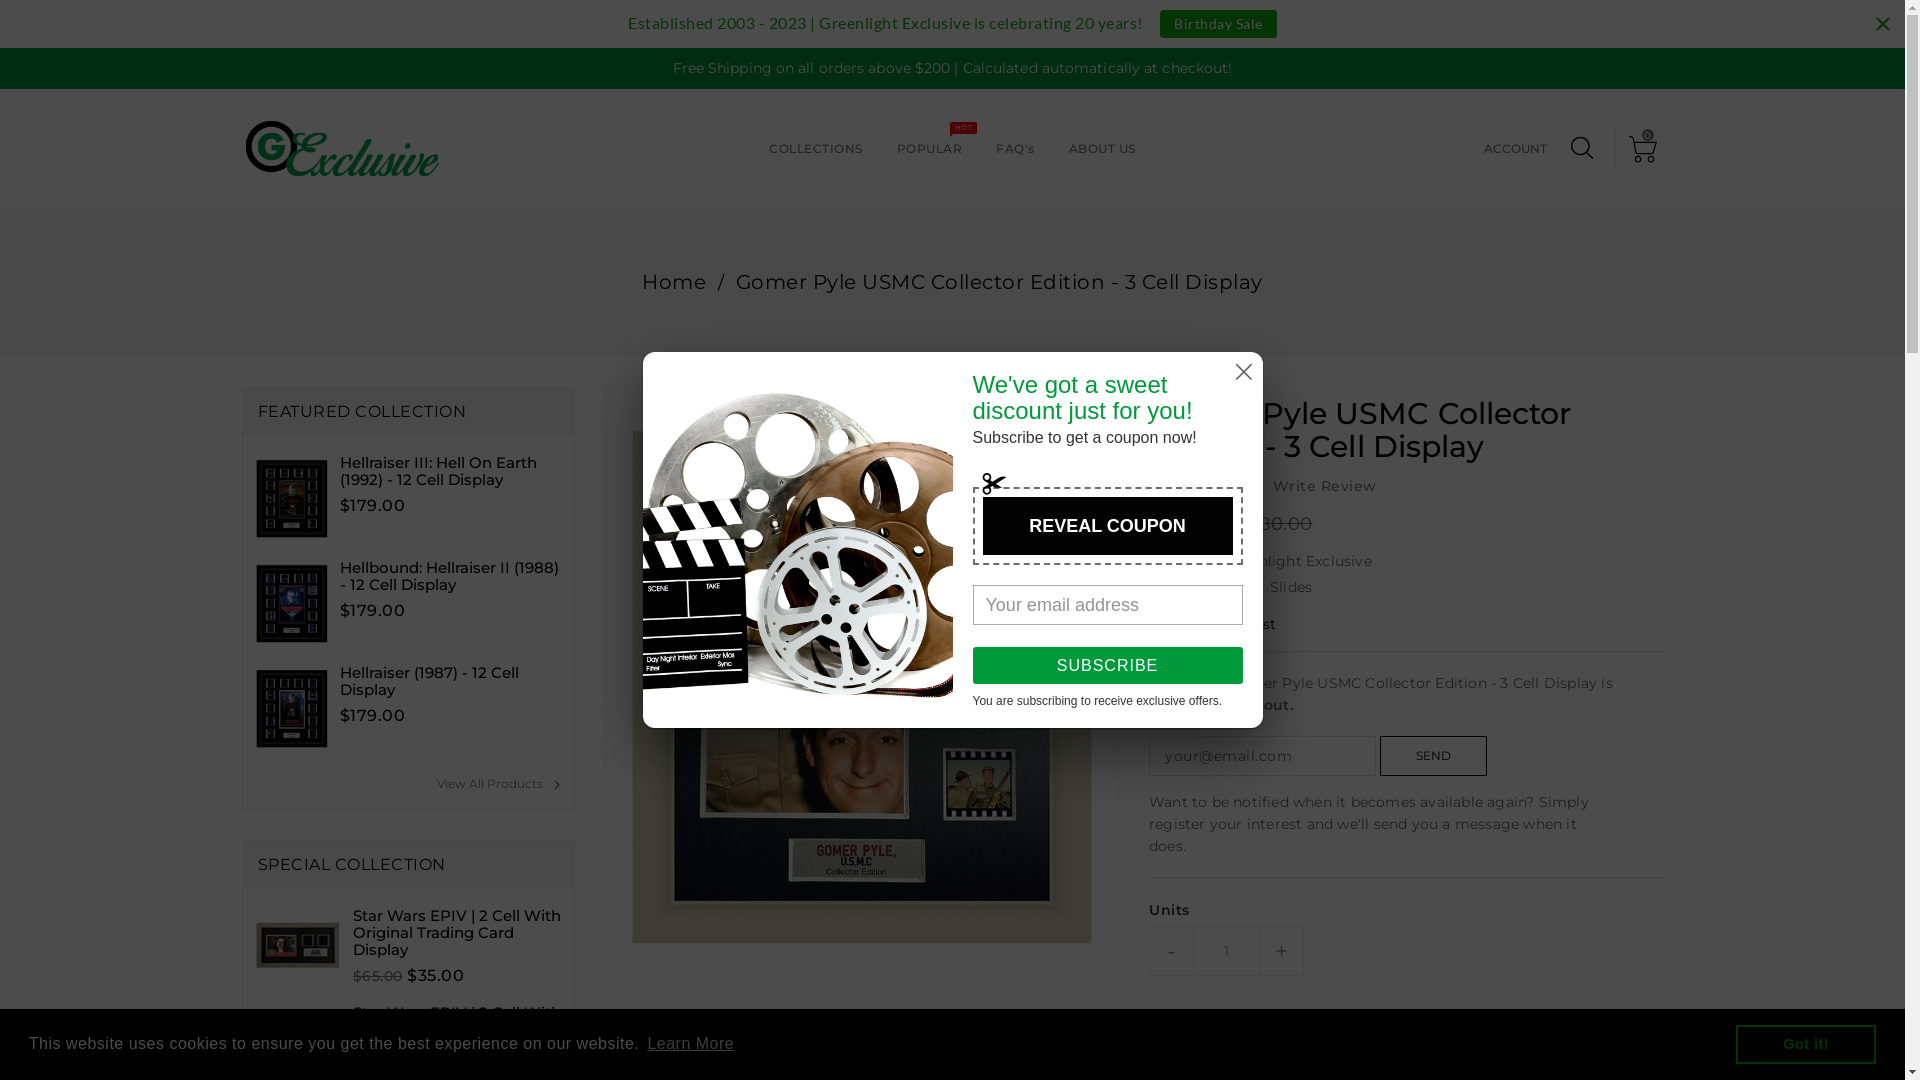 Image resolution: width=1920 pixels, height=1080 pixels. What do you see at coordinates (816, 146) in the screenshot?
I see `COLLECTIONS` at bounding box center [816, 146].